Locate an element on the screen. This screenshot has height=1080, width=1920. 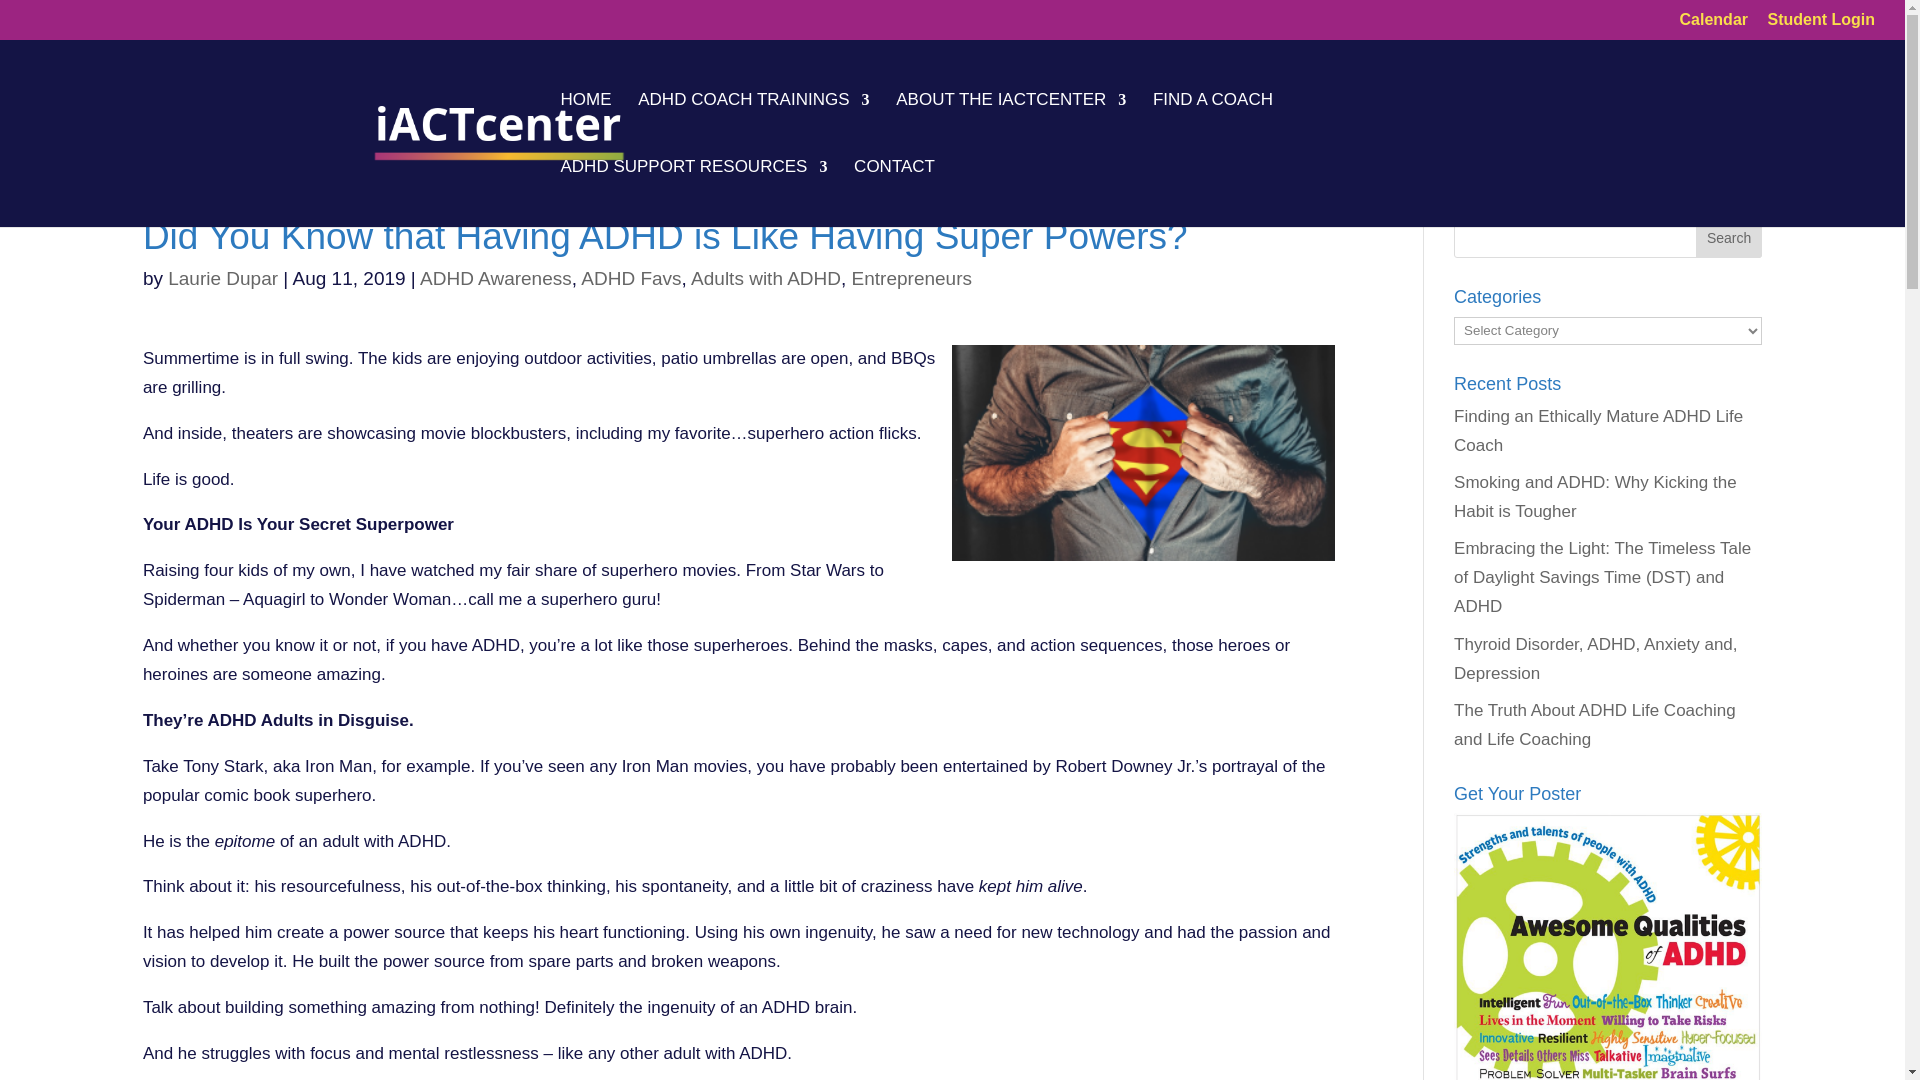
Laurie Dupar is located at coordinates (223, 278).